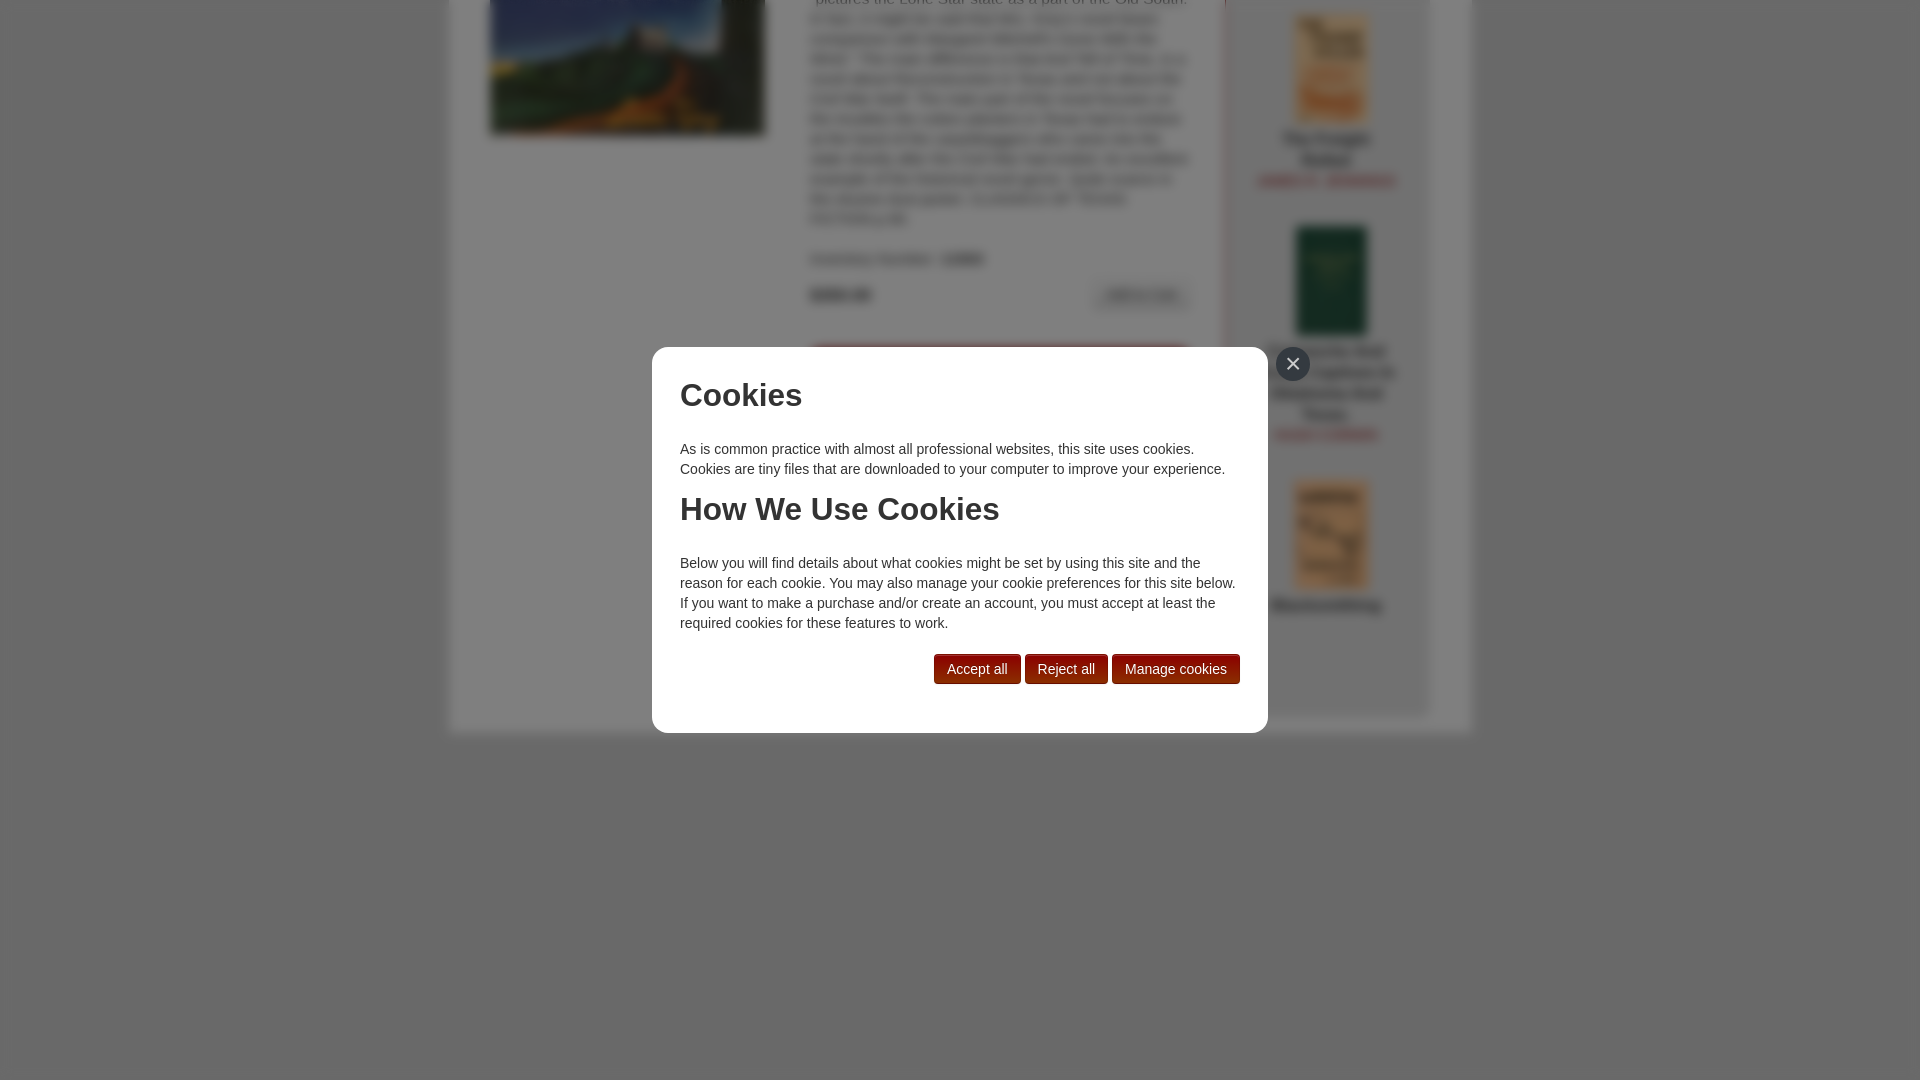  What do you see at coordinates (1325, 160) in the screenshot?
I see `Western Americana` at bounding box center [1325, 160].